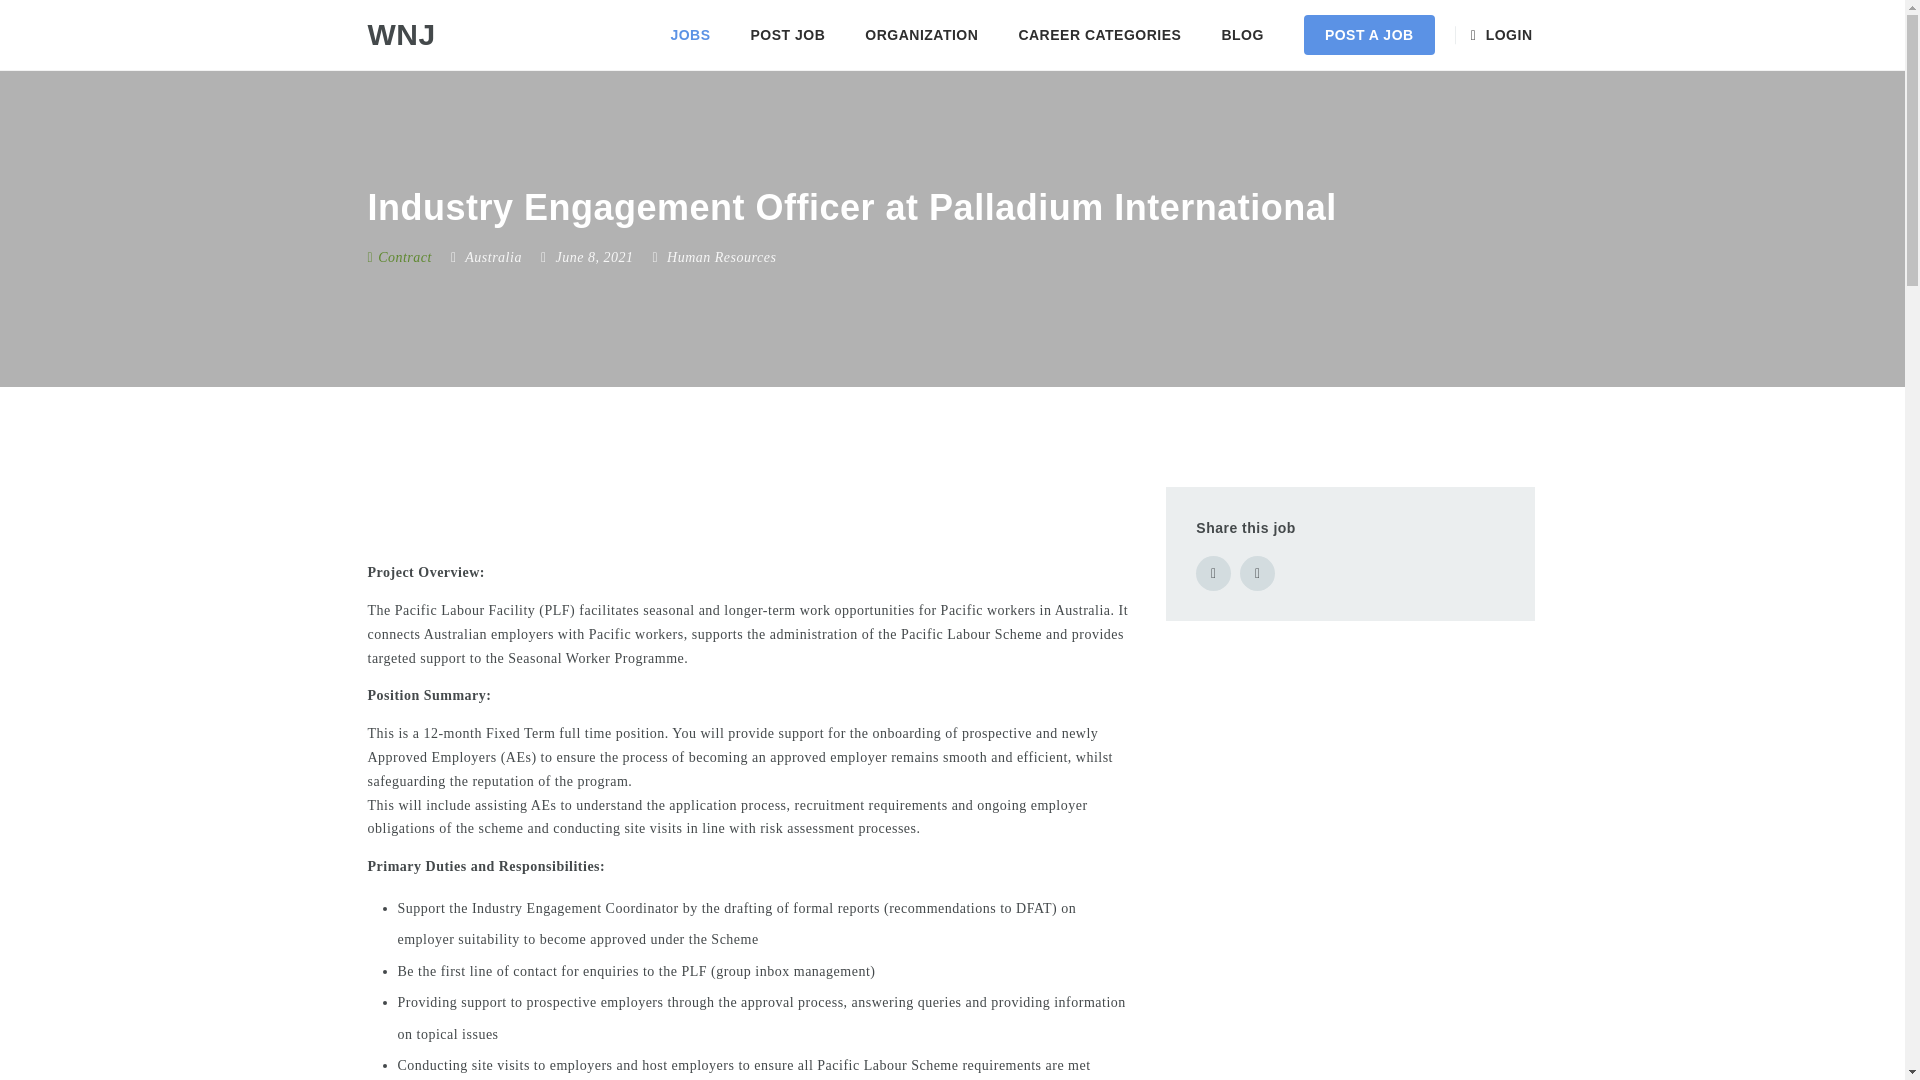 This screenshot has height=1080, width=1920. What do you see at coordinates (690, 35) in the screenshot?
I see `JOBS` at bounding box center [690, 35].